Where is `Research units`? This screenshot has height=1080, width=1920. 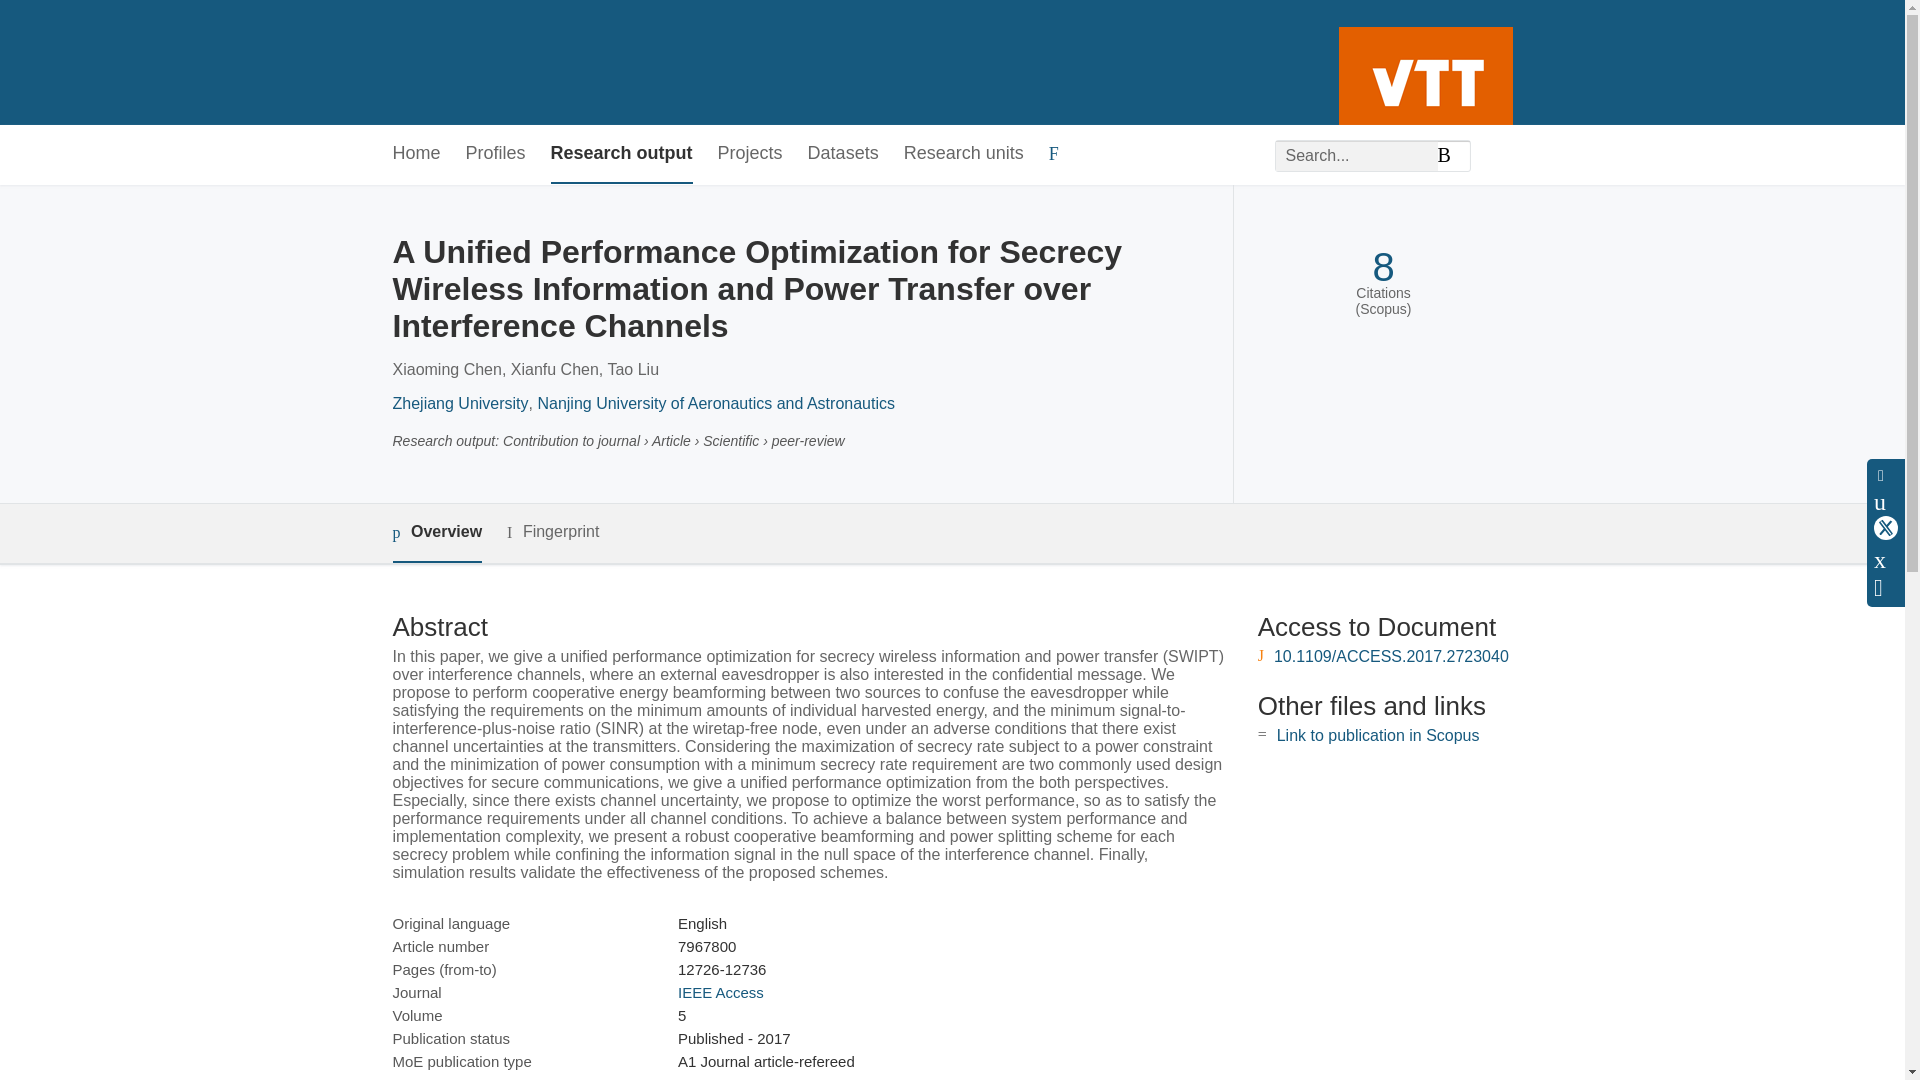 Research units is located at coordinates (964, 154).